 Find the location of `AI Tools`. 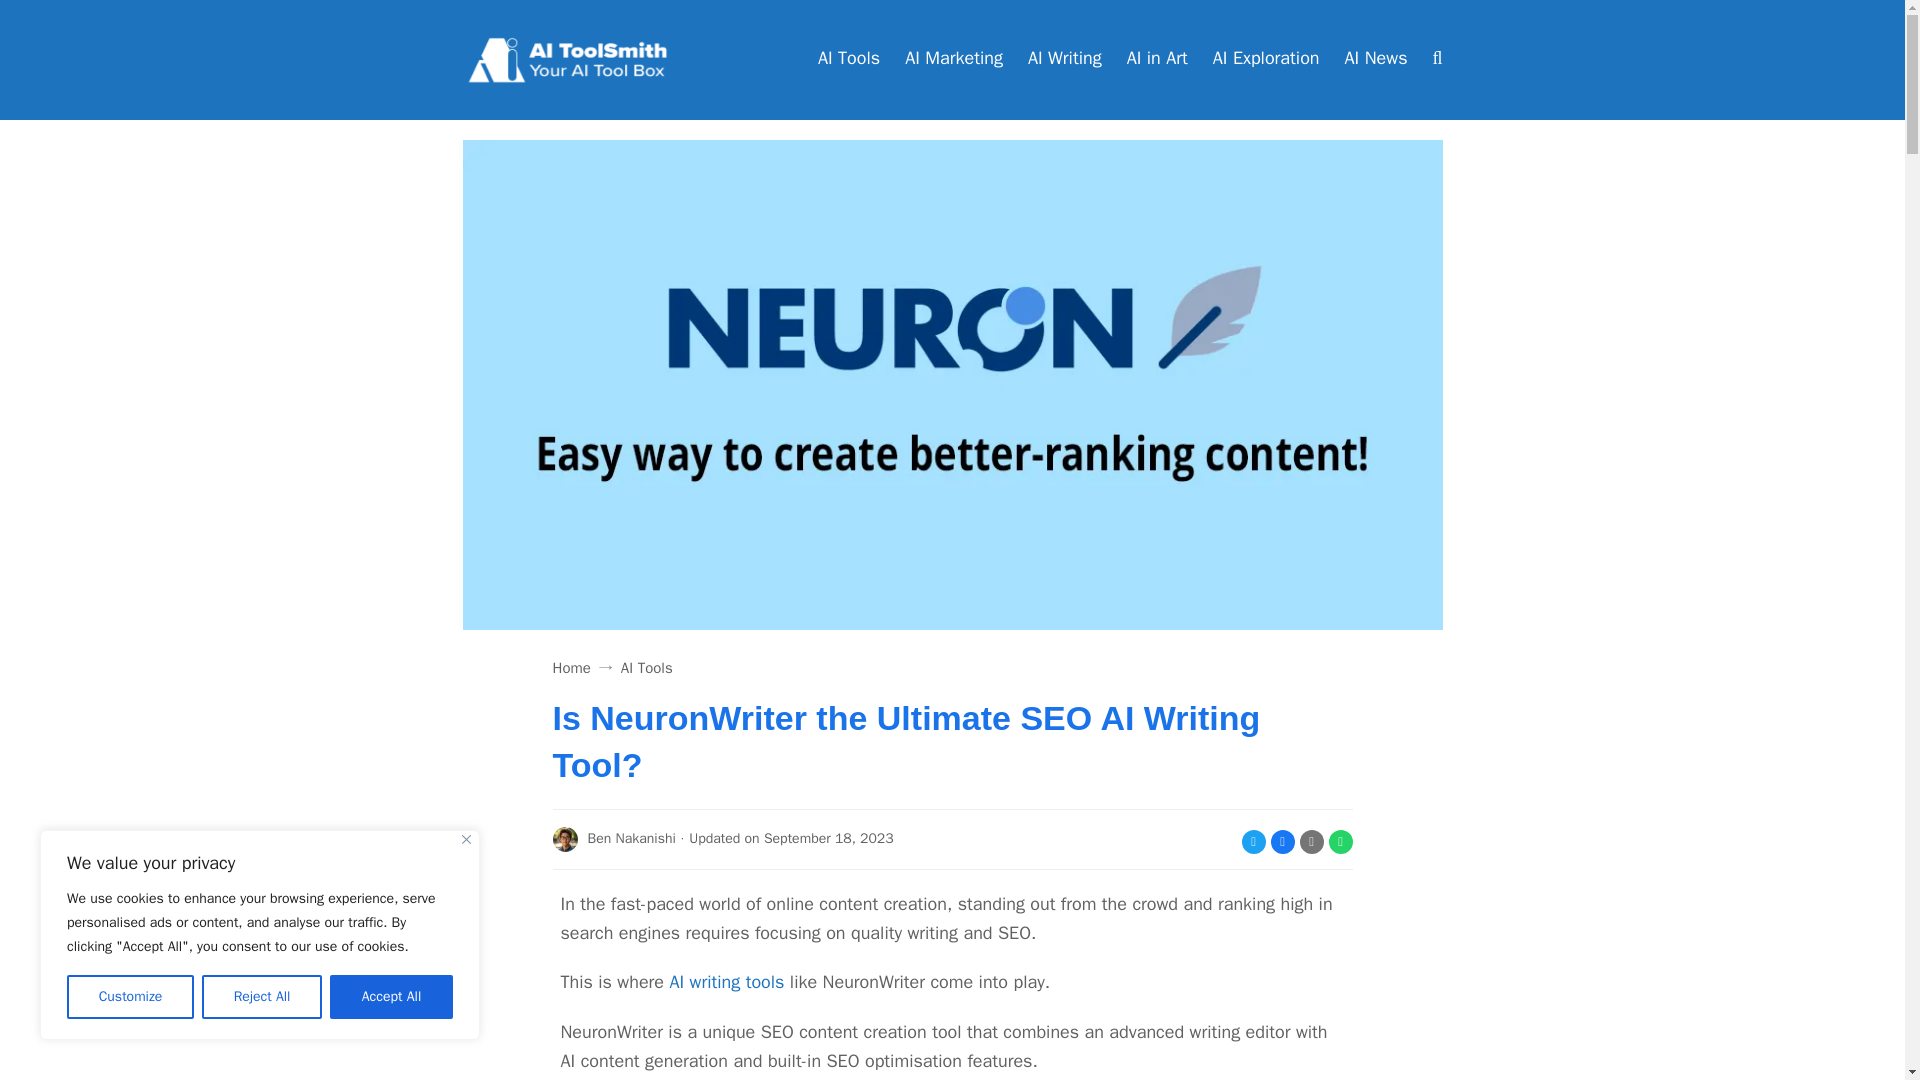

AI Tools is located at coordinates (646, 668).